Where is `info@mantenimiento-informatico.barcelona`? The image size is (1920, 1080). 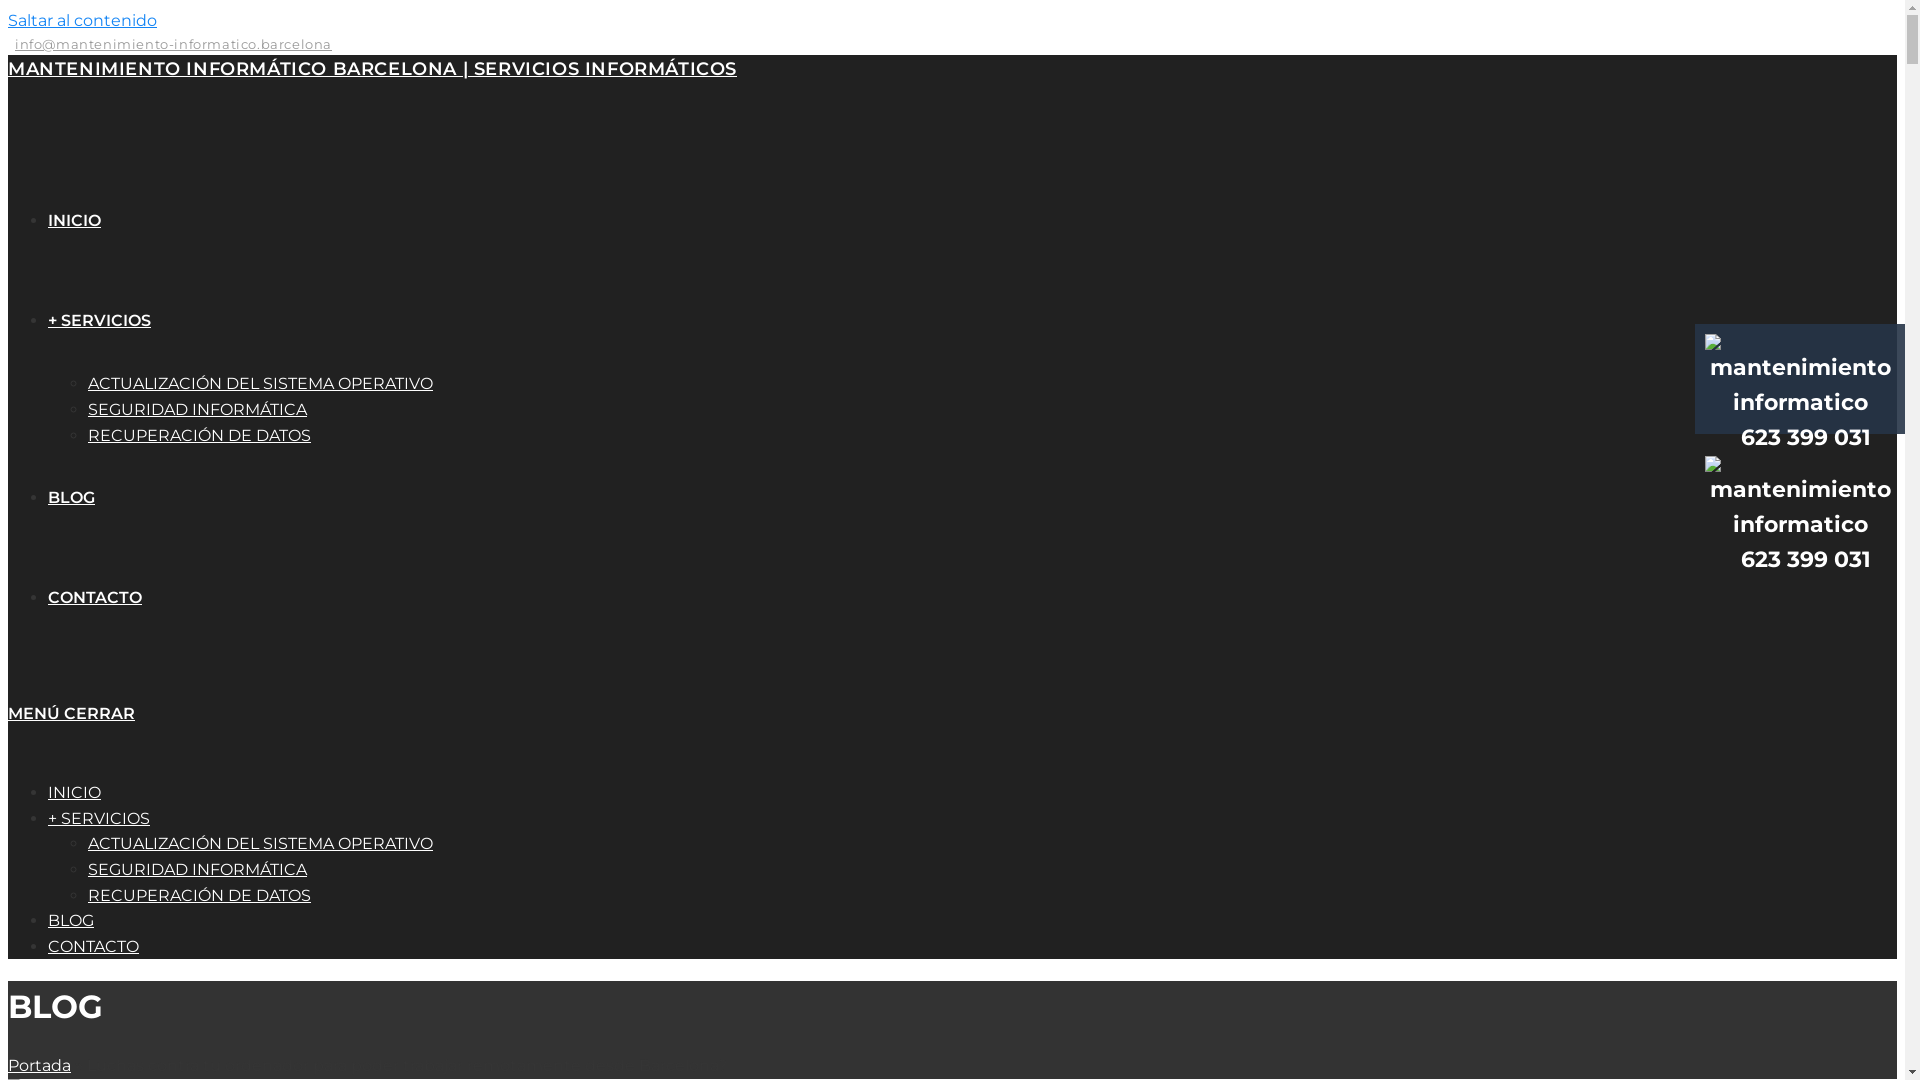 info@mantenimiento-informatico.barcelona is located at coordinates (170, 44).